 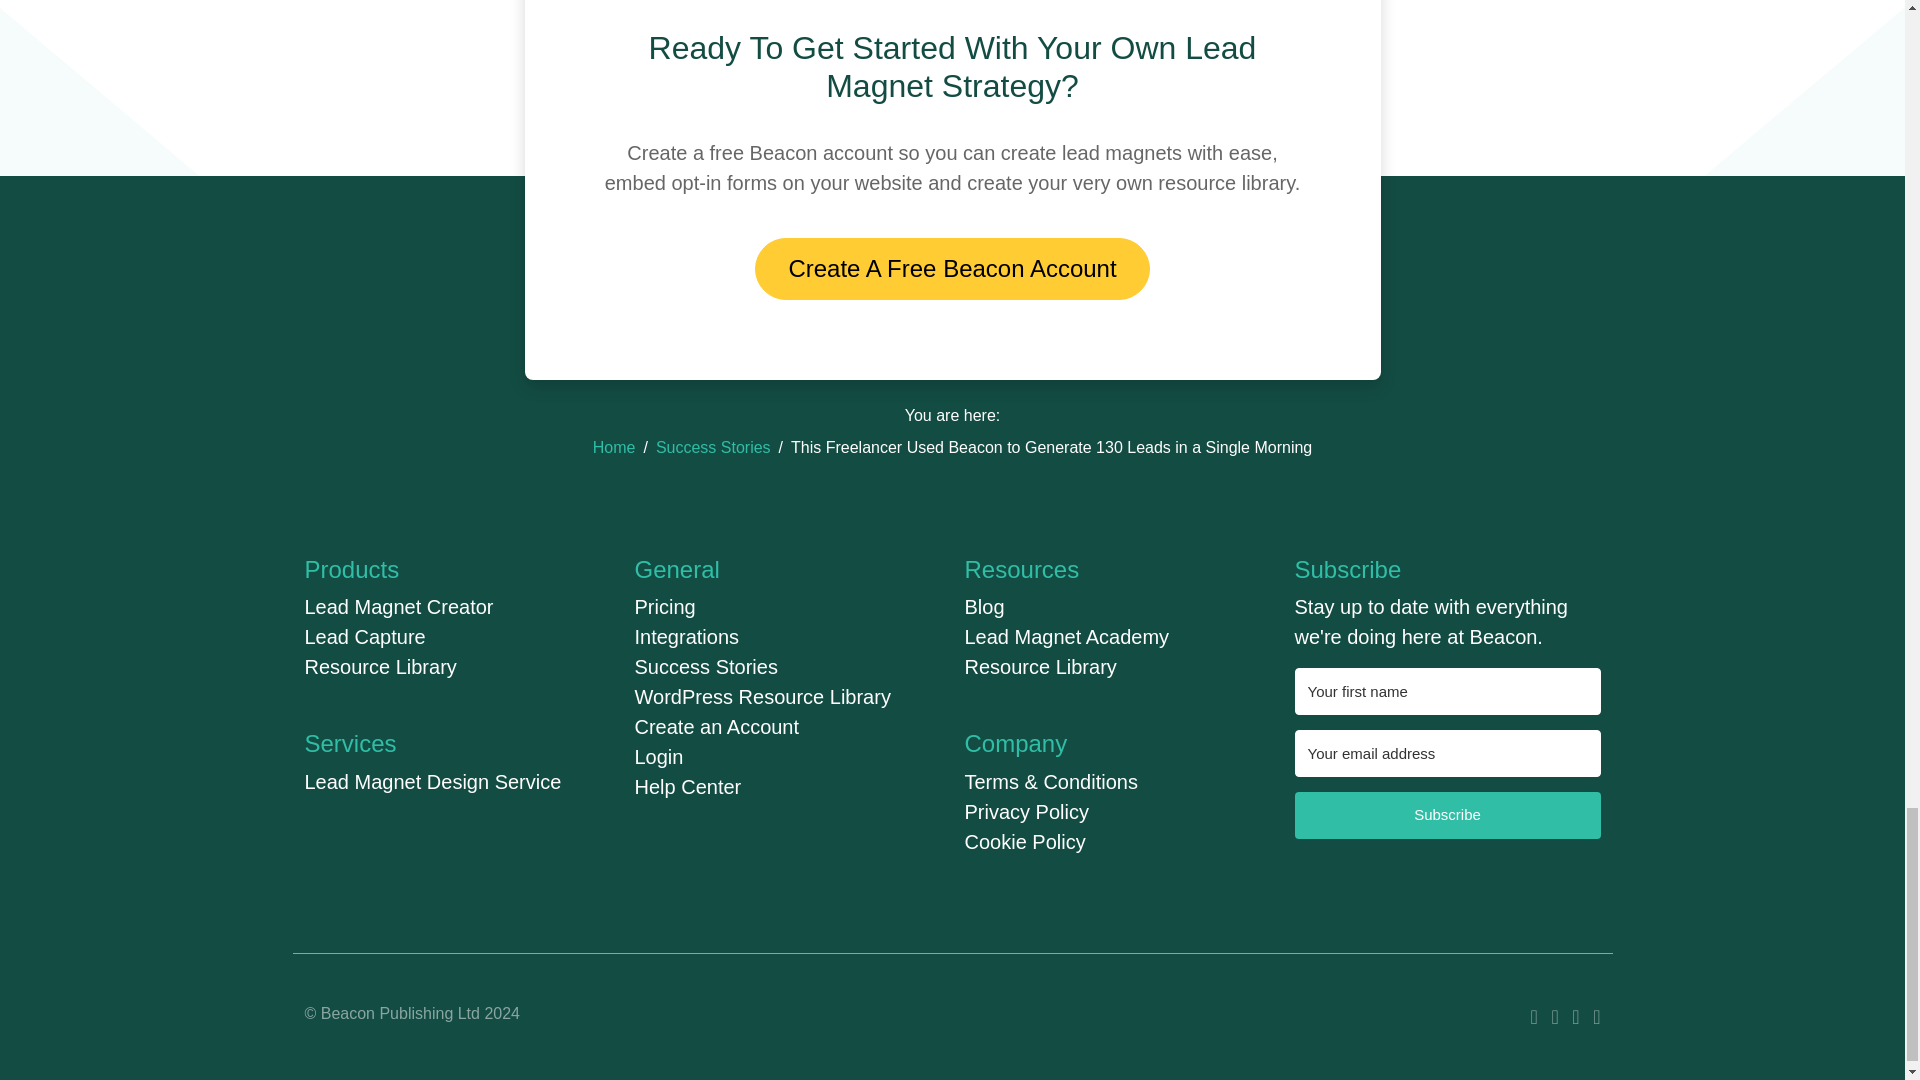 What do you see at coordinates (762, 696) in the screenshot?
I see `WordPress Resource Library` at bounding box center [762, 696].